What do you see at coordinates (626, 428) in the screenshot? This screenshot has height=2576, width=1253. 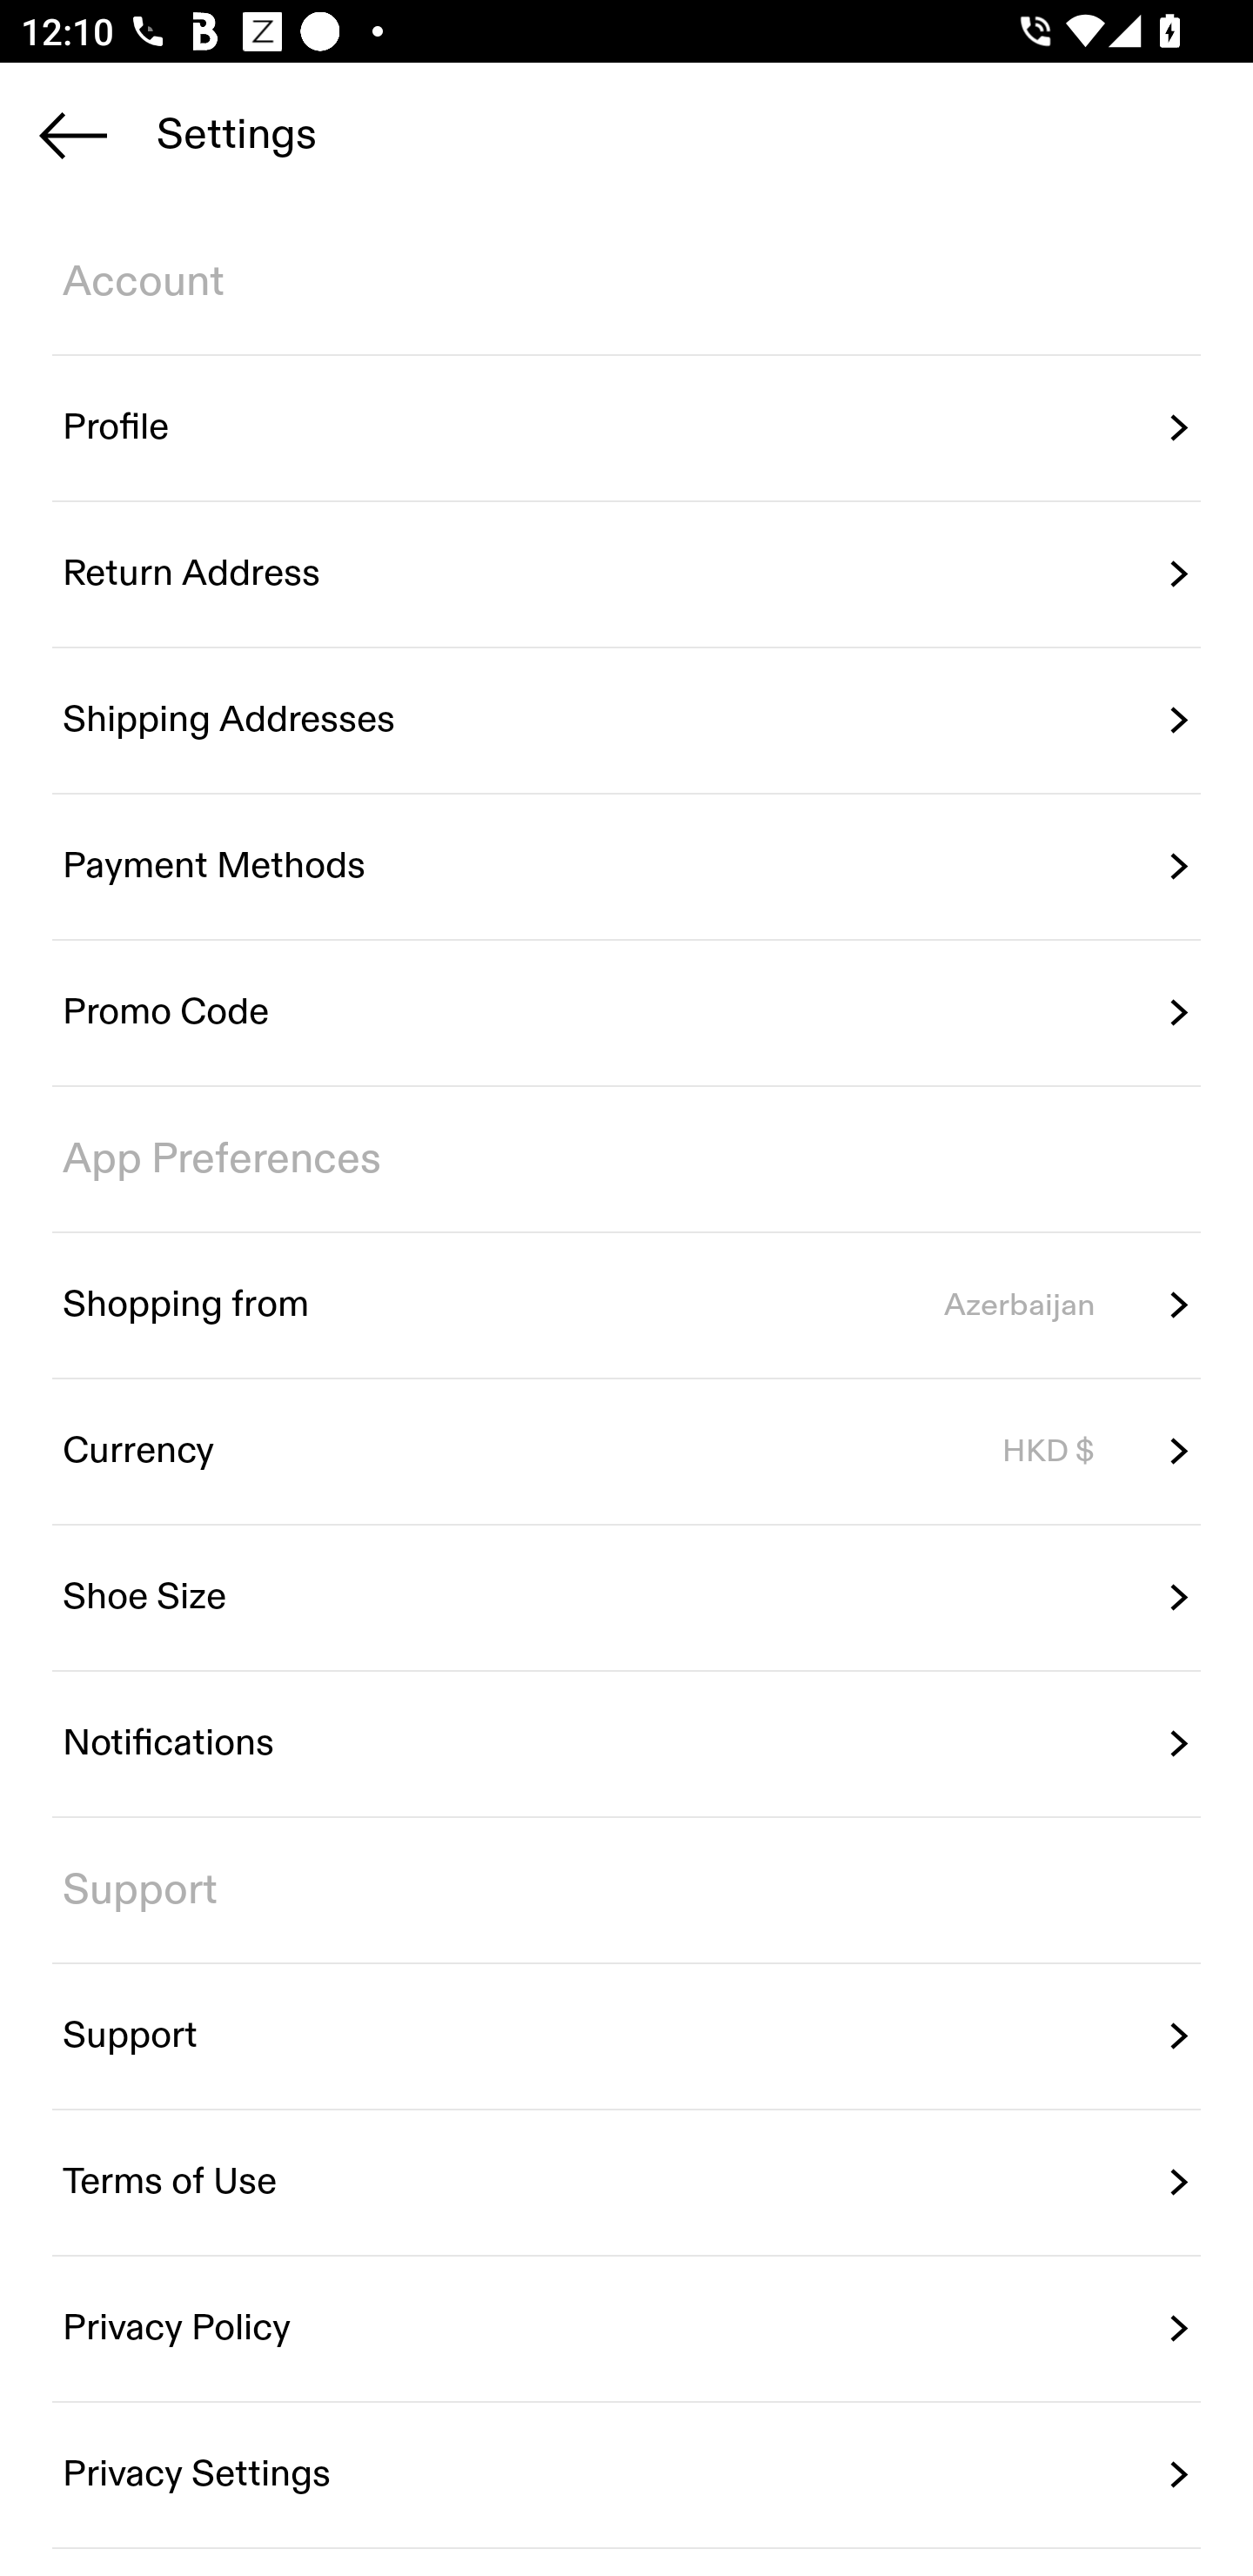 I see `Profile` at bounding box center [626, 428].